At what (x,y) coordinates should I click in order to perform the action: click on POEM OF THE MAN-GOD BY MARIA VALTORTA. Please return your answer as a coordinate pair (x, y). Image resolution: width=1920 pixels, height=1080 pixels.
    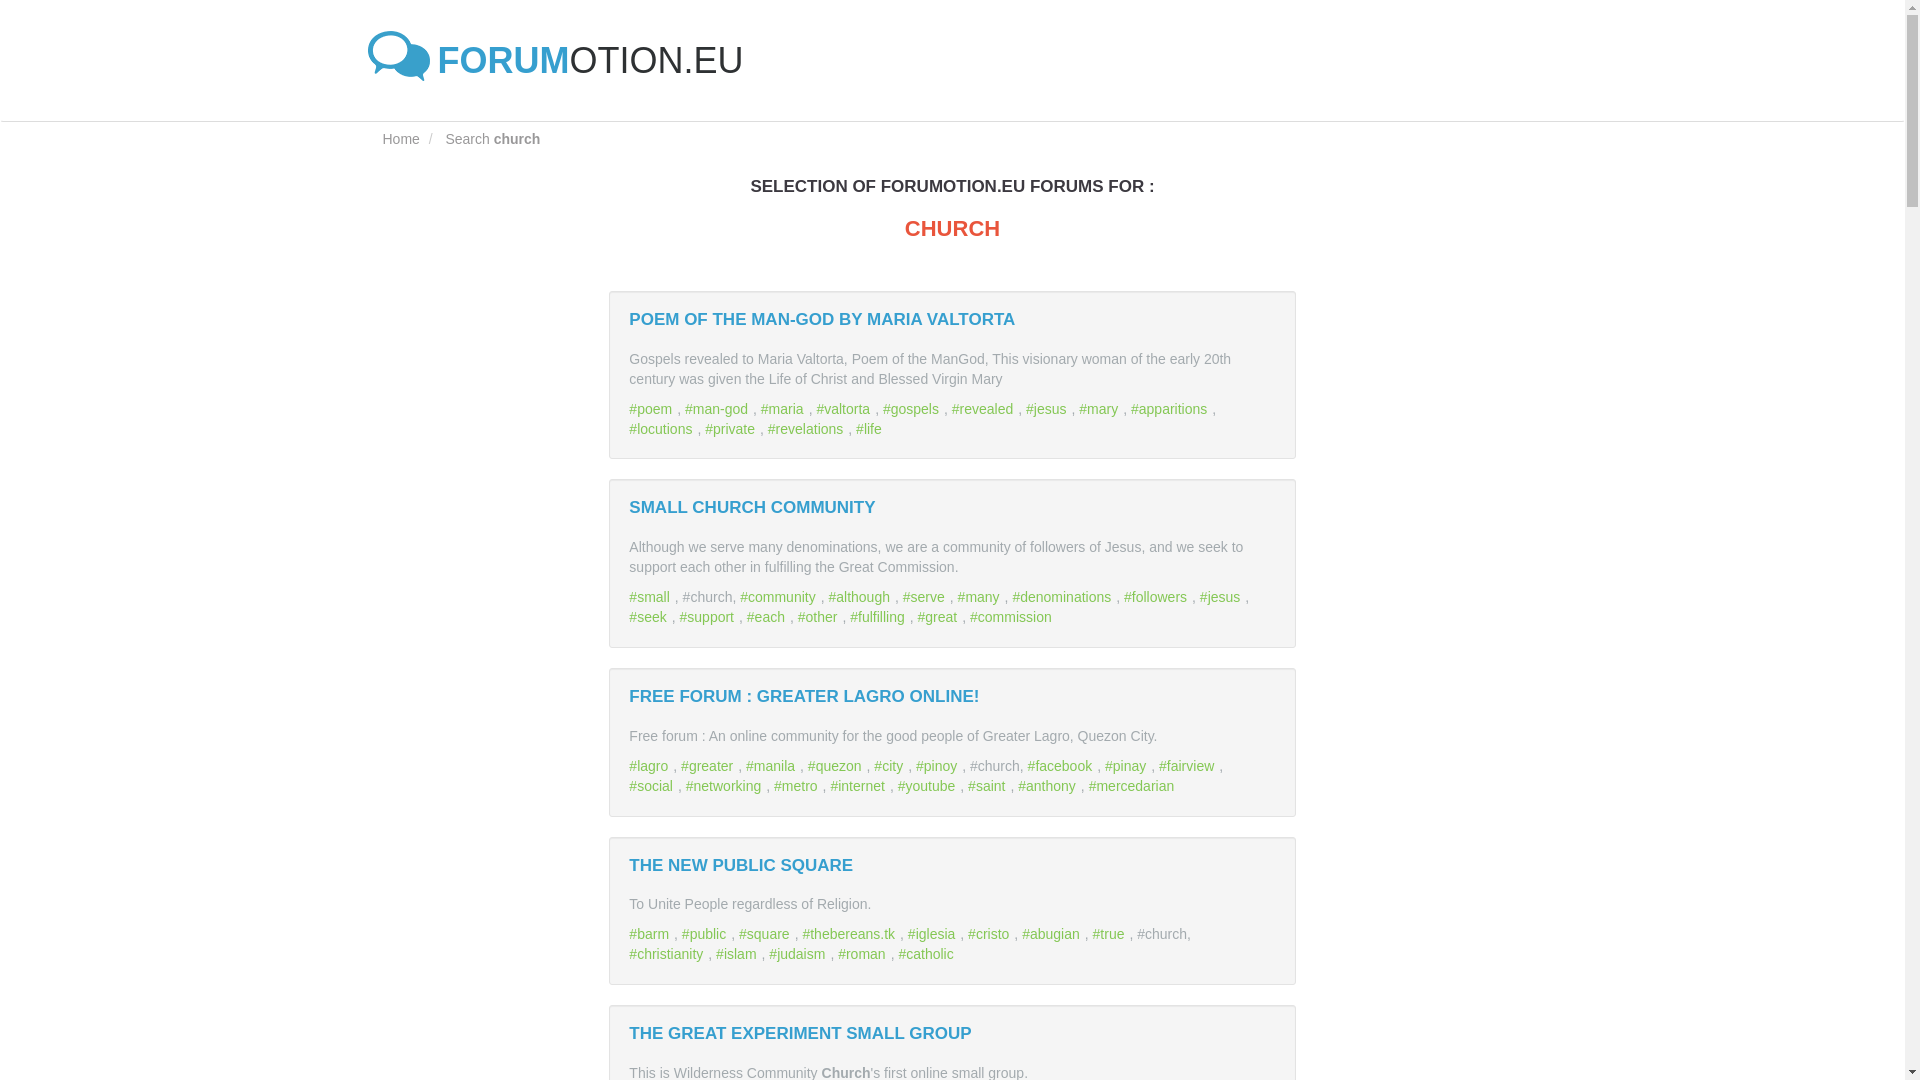
    Looking at the image, I should click on (822, 319).